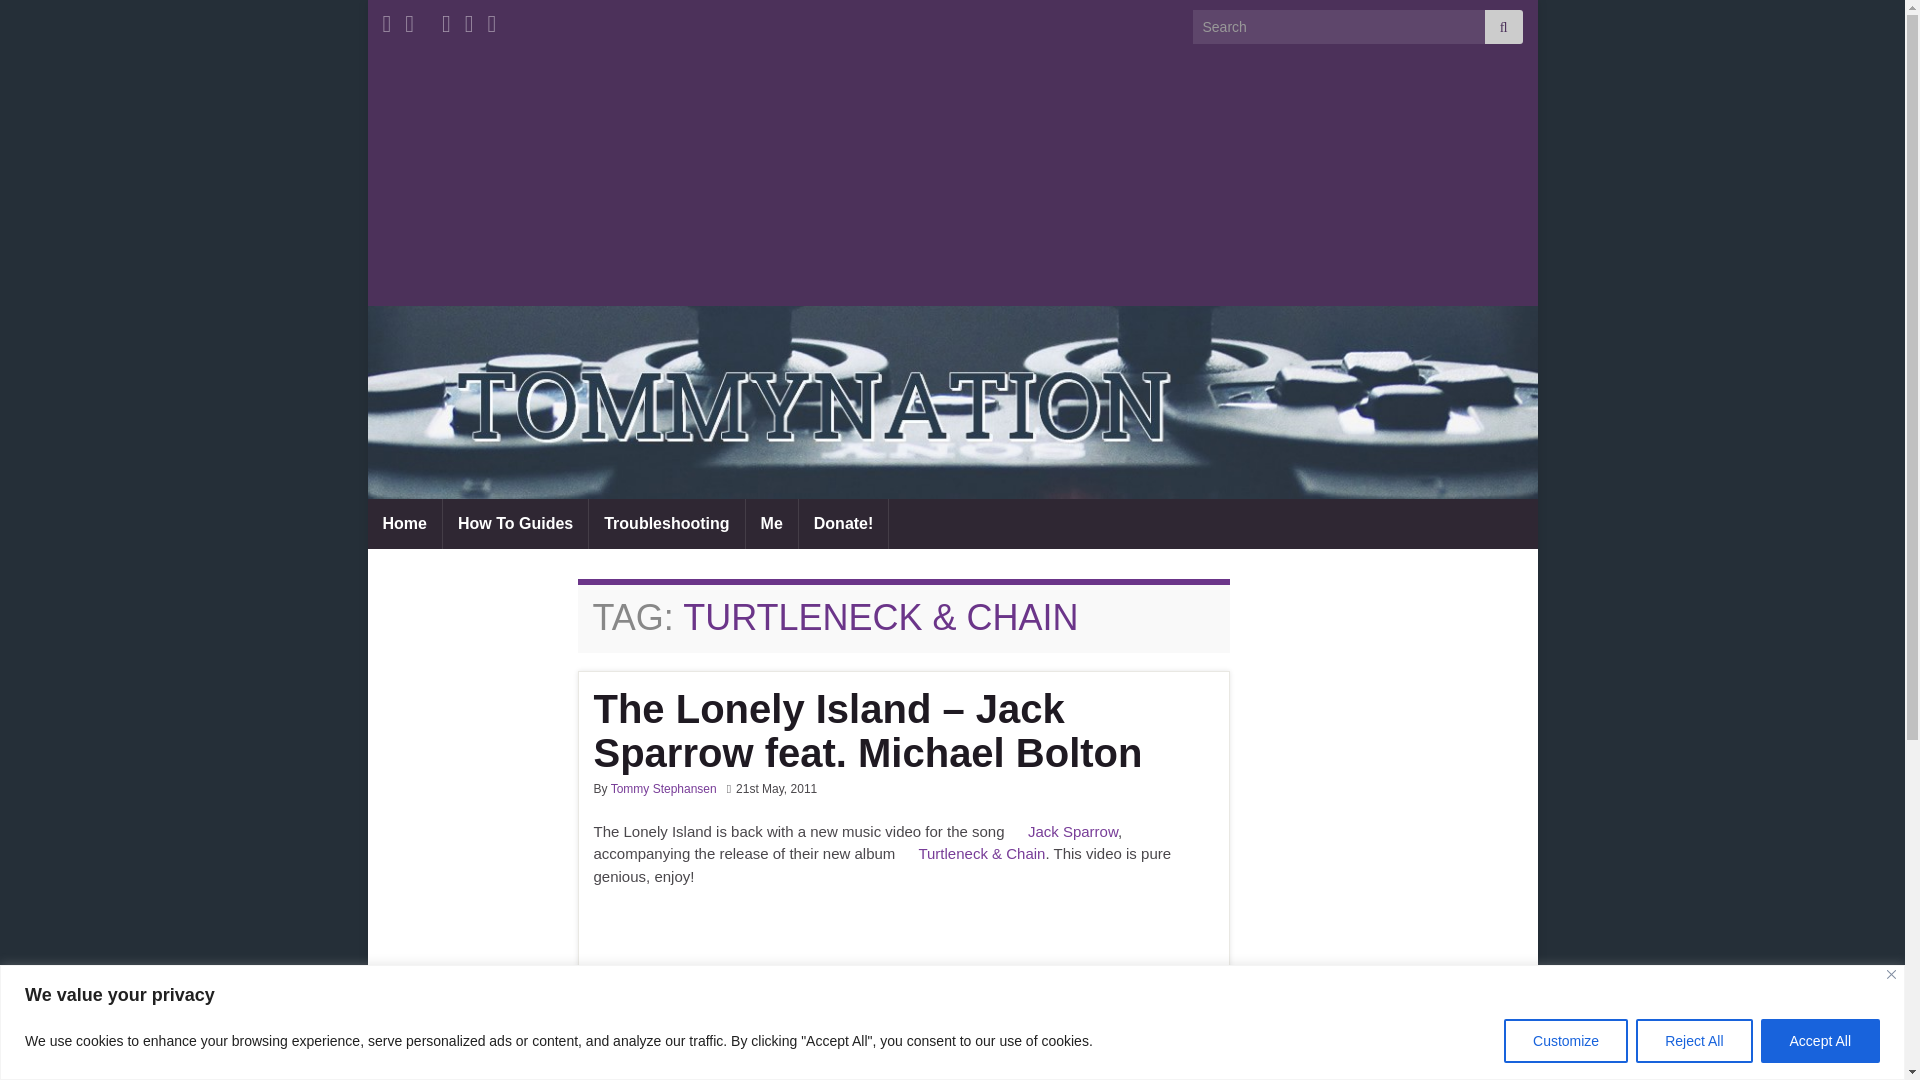 This screenshot has height=1080, width=1920. I want to click on Accept All, so click(1820, 1040).